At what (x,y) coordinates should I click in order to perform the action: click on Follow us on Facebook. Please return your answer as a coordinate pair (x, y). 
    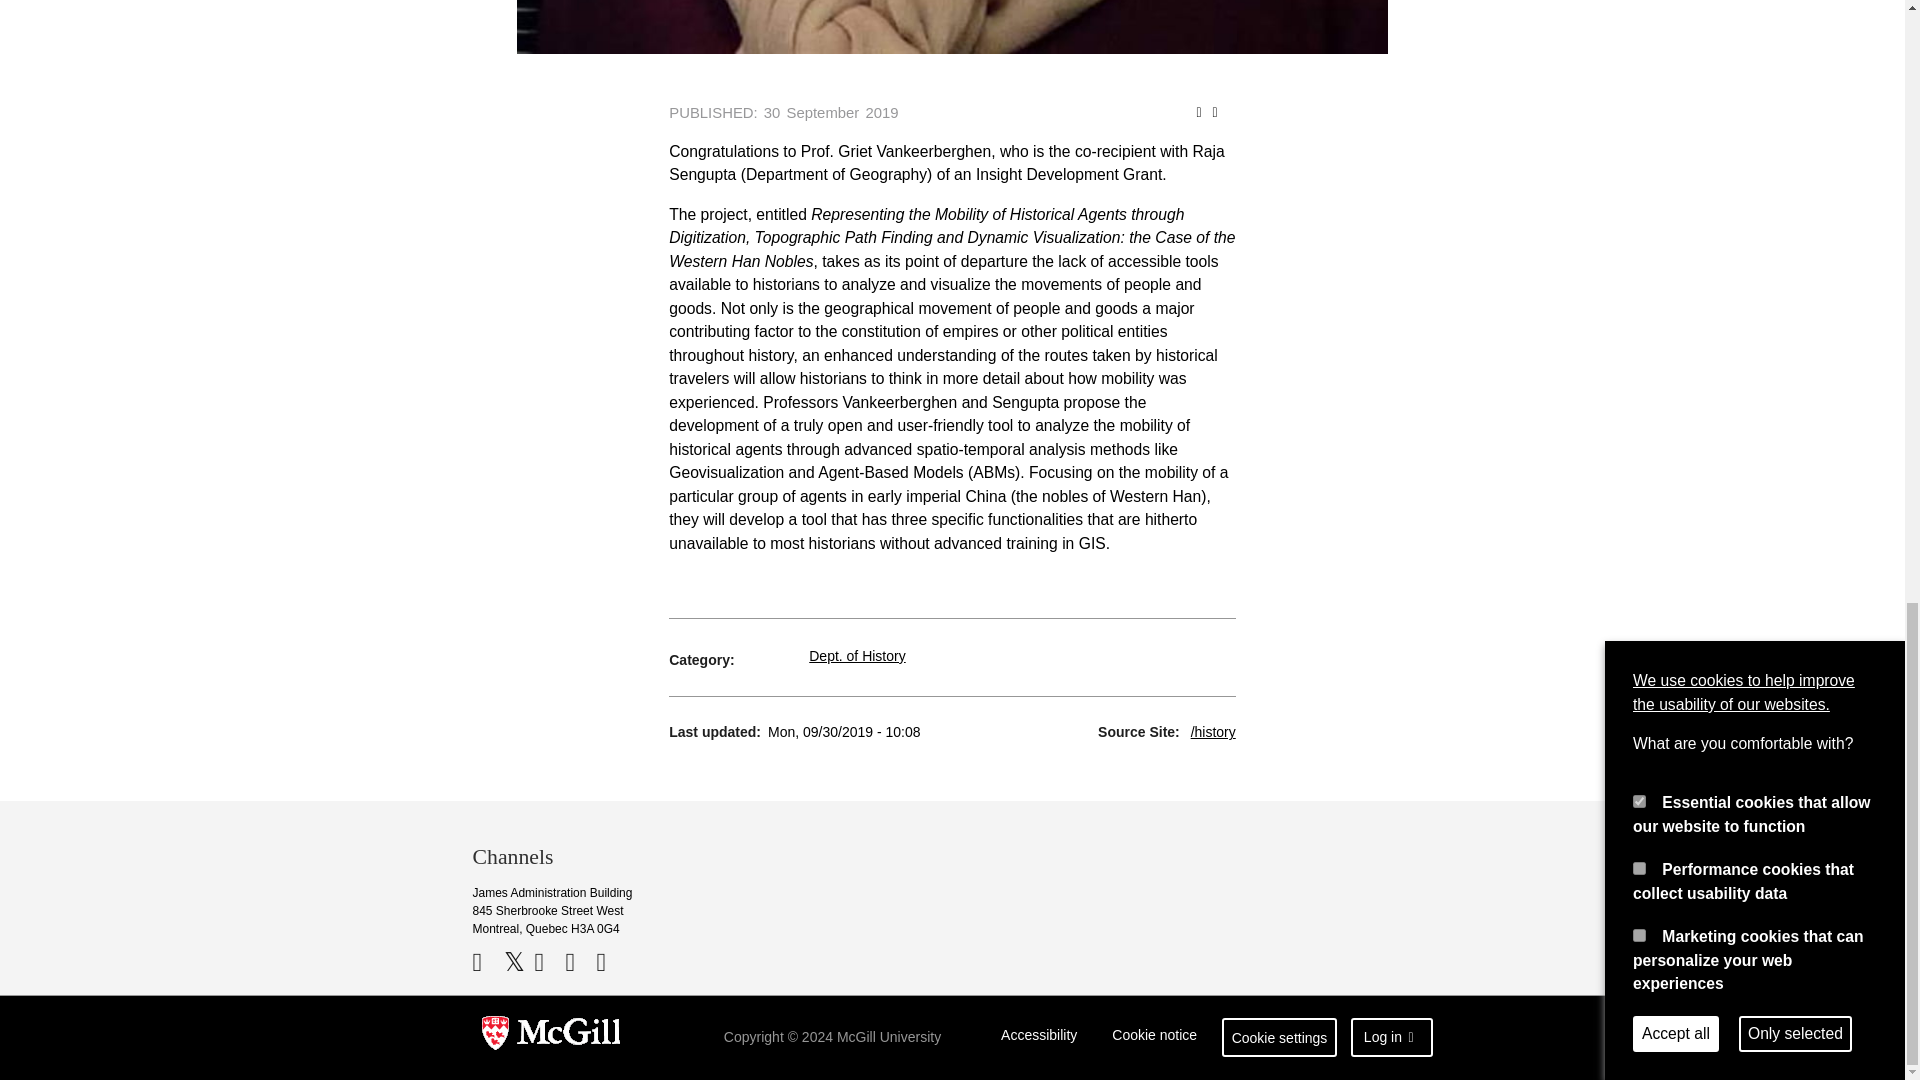
    Looking at the image, I should click on (486, 962).